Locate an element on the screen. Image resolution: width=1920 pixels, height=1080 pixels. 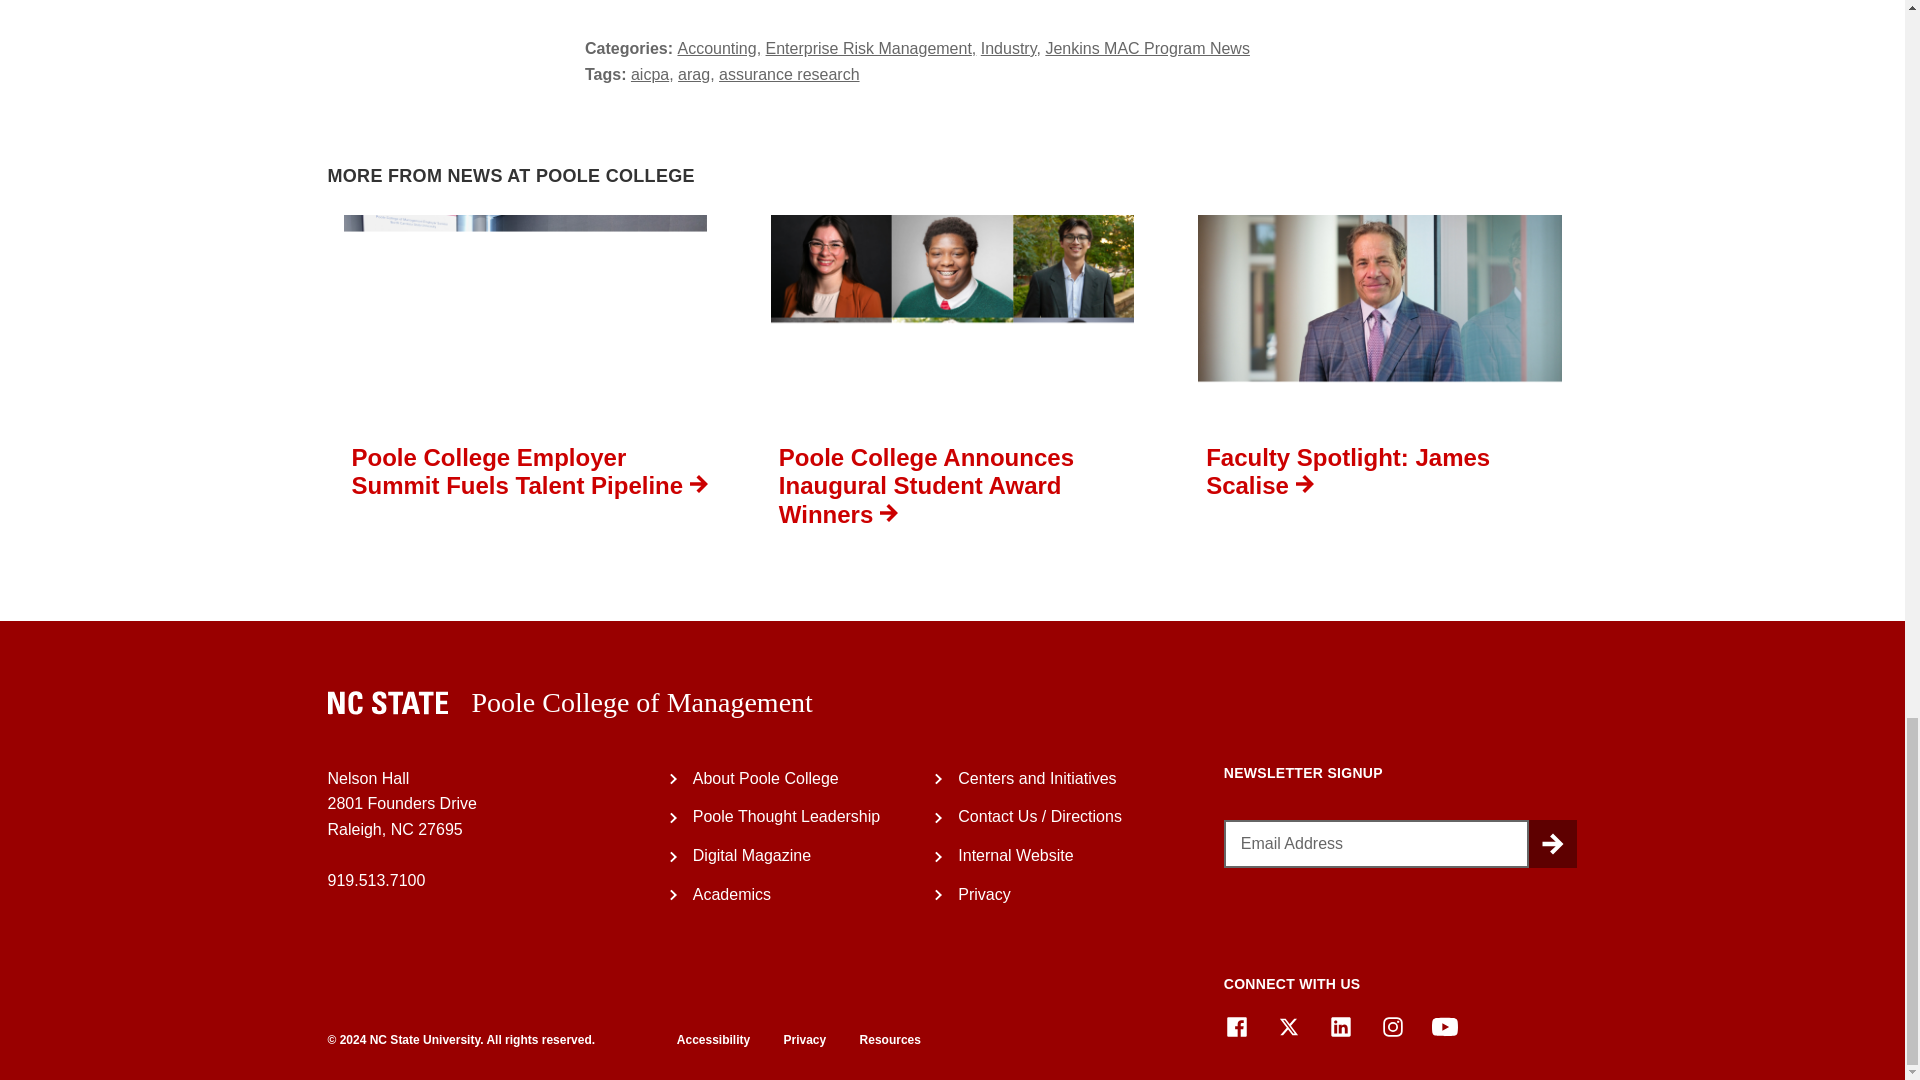
LinkedIn is located at coordinates (1340, 1027).